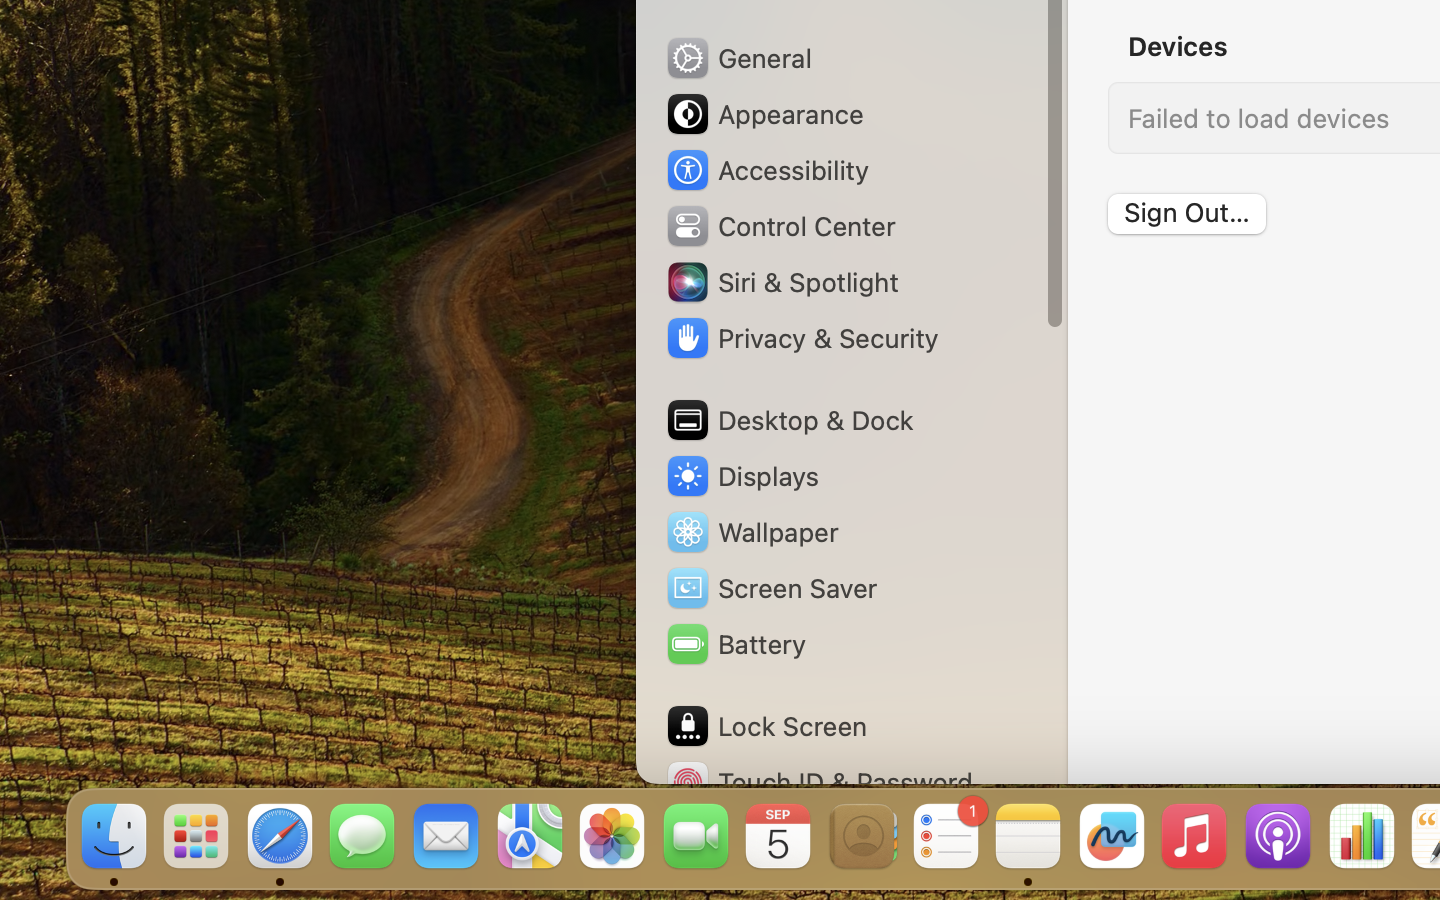 The image size is (1440, 900). Describe the element at coordinates (789, 420) in the screenshot. I see `Desktop & Dock` at that location.